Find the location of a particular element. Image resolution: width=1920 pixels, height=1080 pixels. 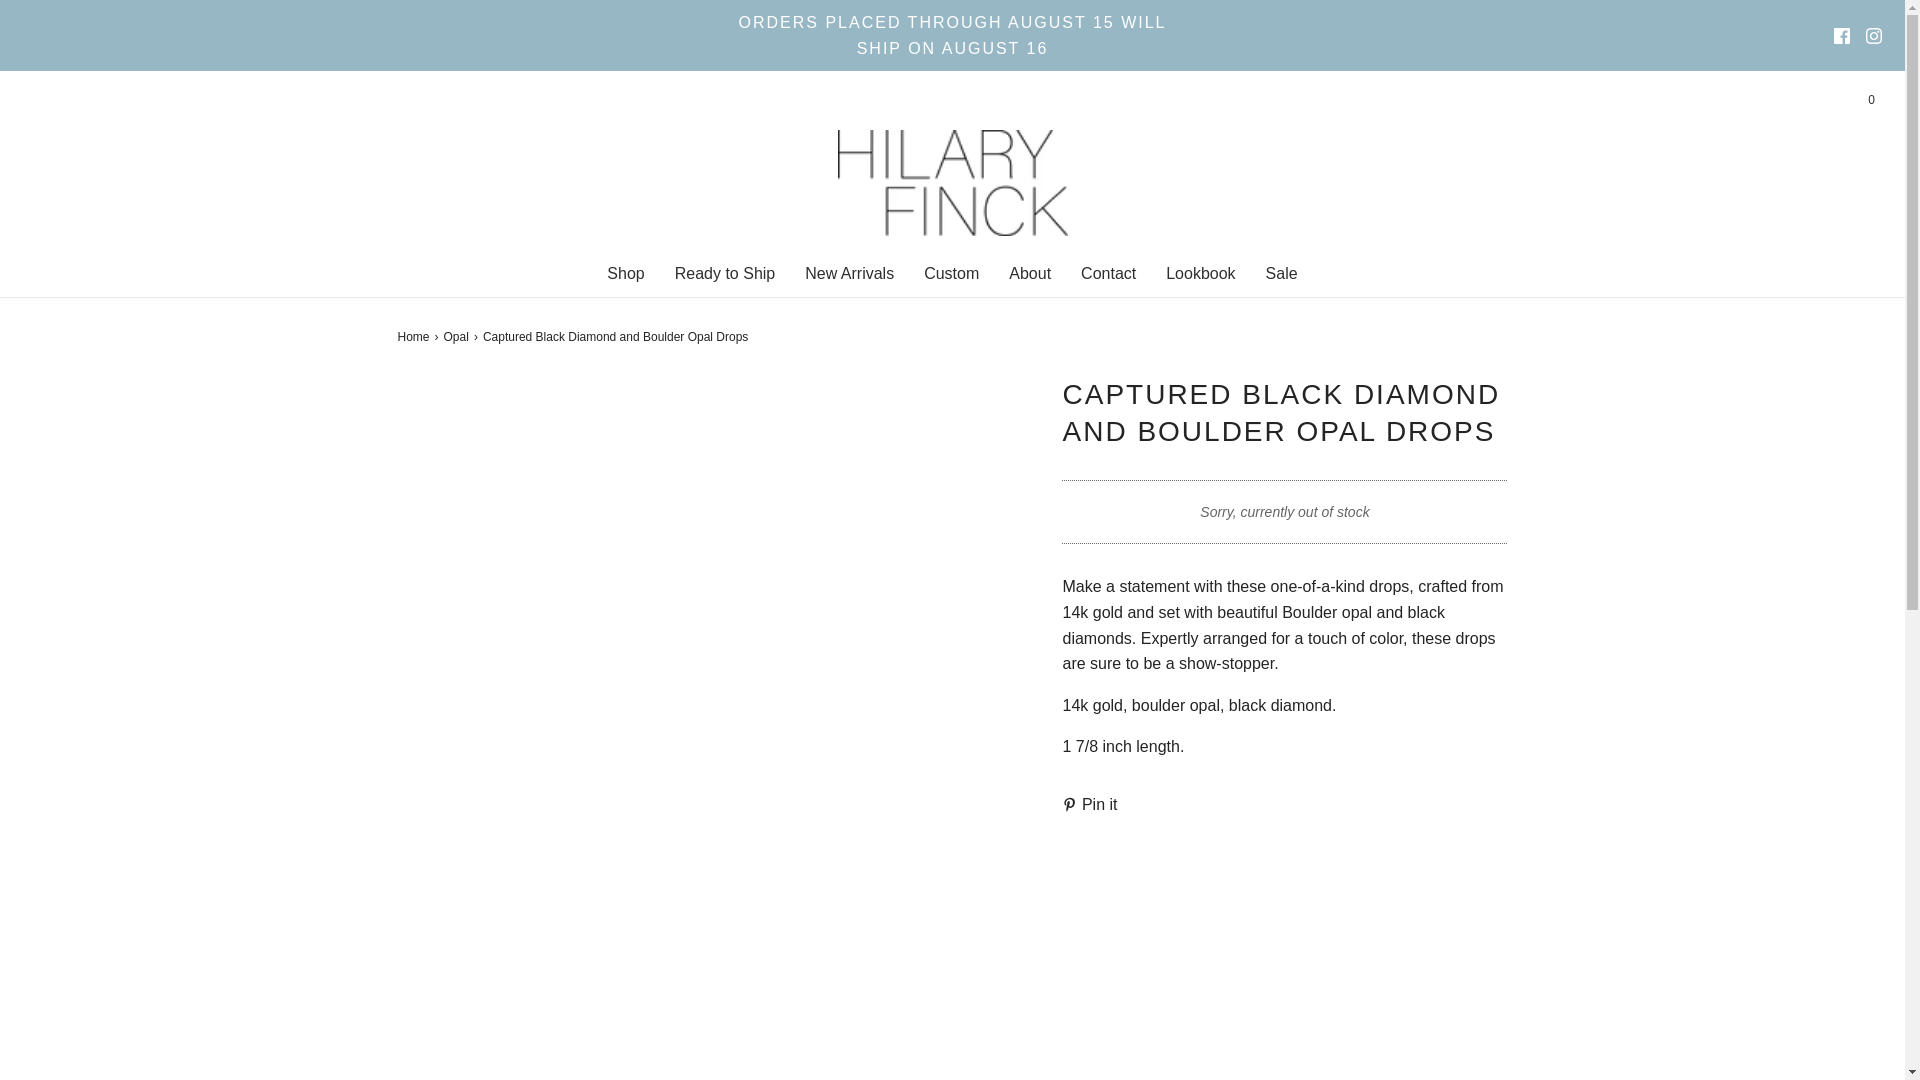

Back to the frontpage is located at coordinates (416, 337).